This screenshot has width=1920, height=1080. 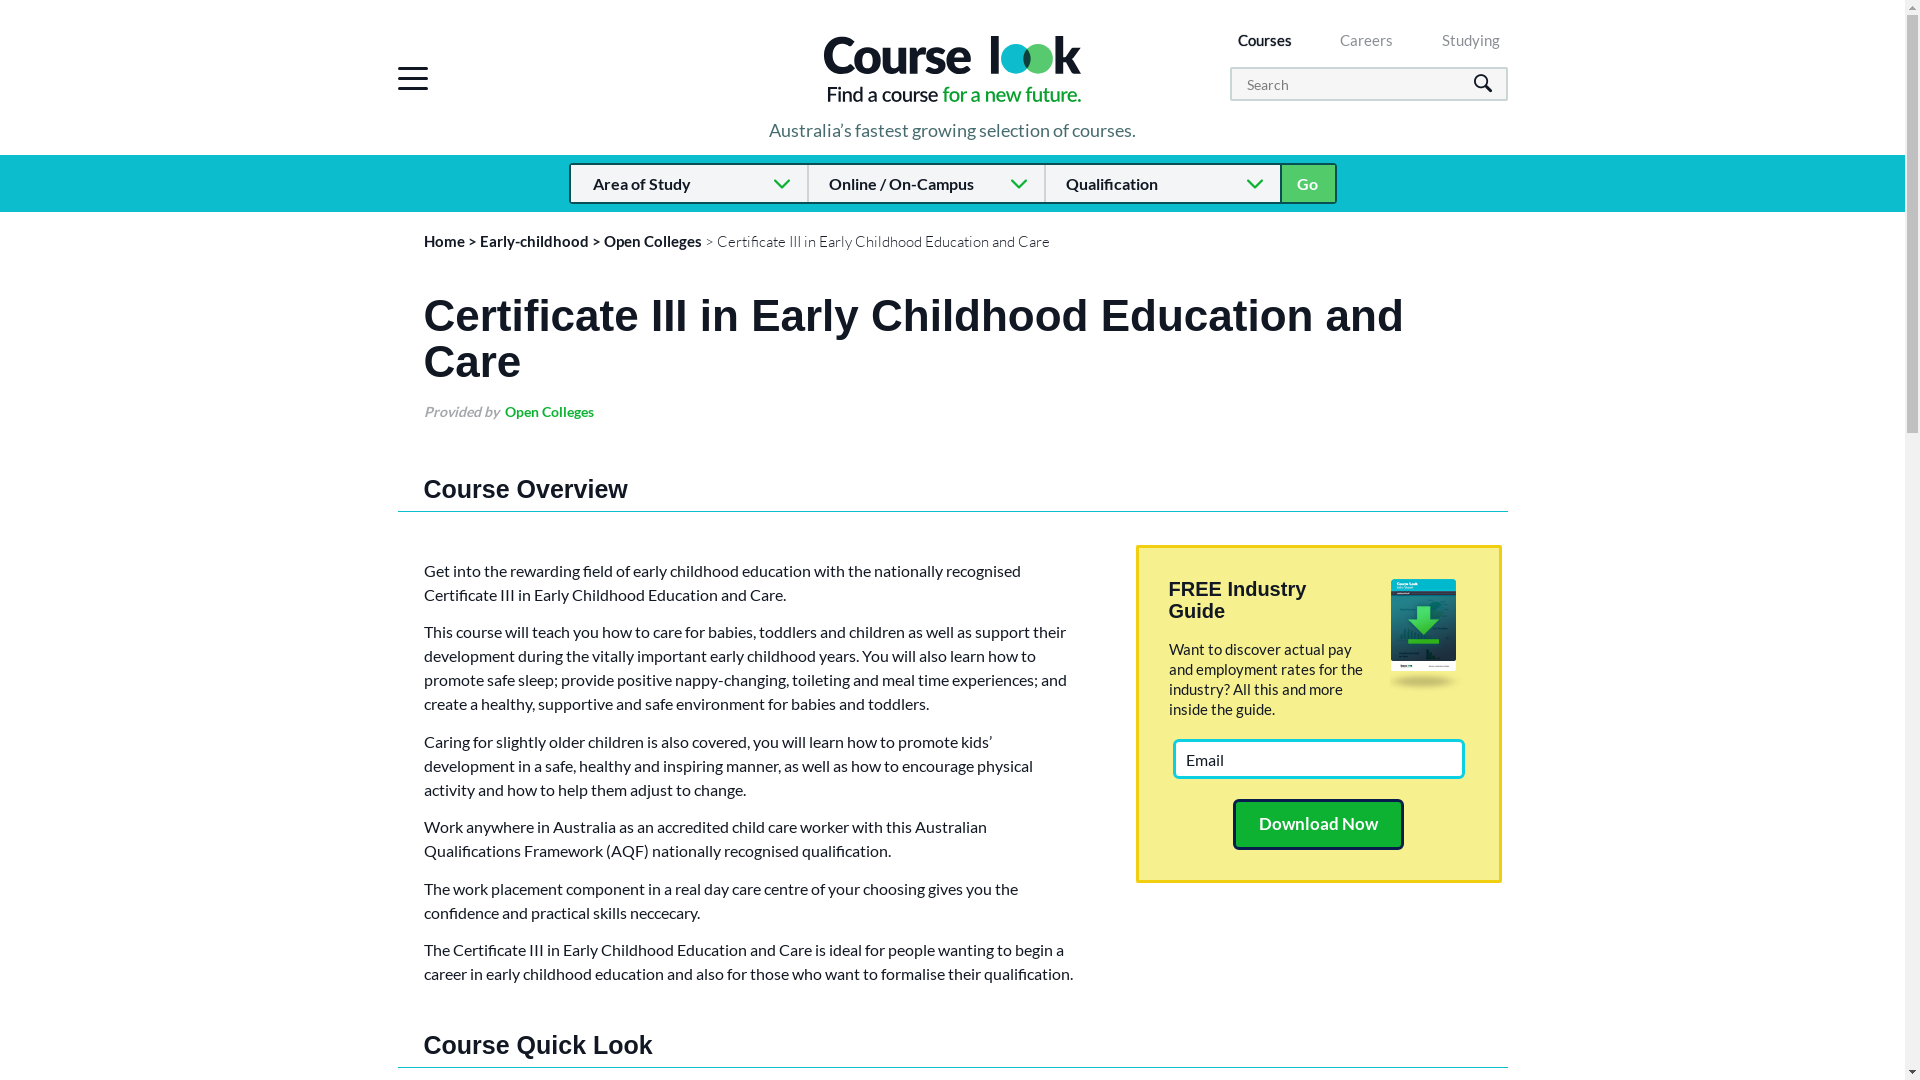 What do you see at coordinates (534, 241) in the screenshot?
I see `Early-childhood` at bounding box center [534, 241].